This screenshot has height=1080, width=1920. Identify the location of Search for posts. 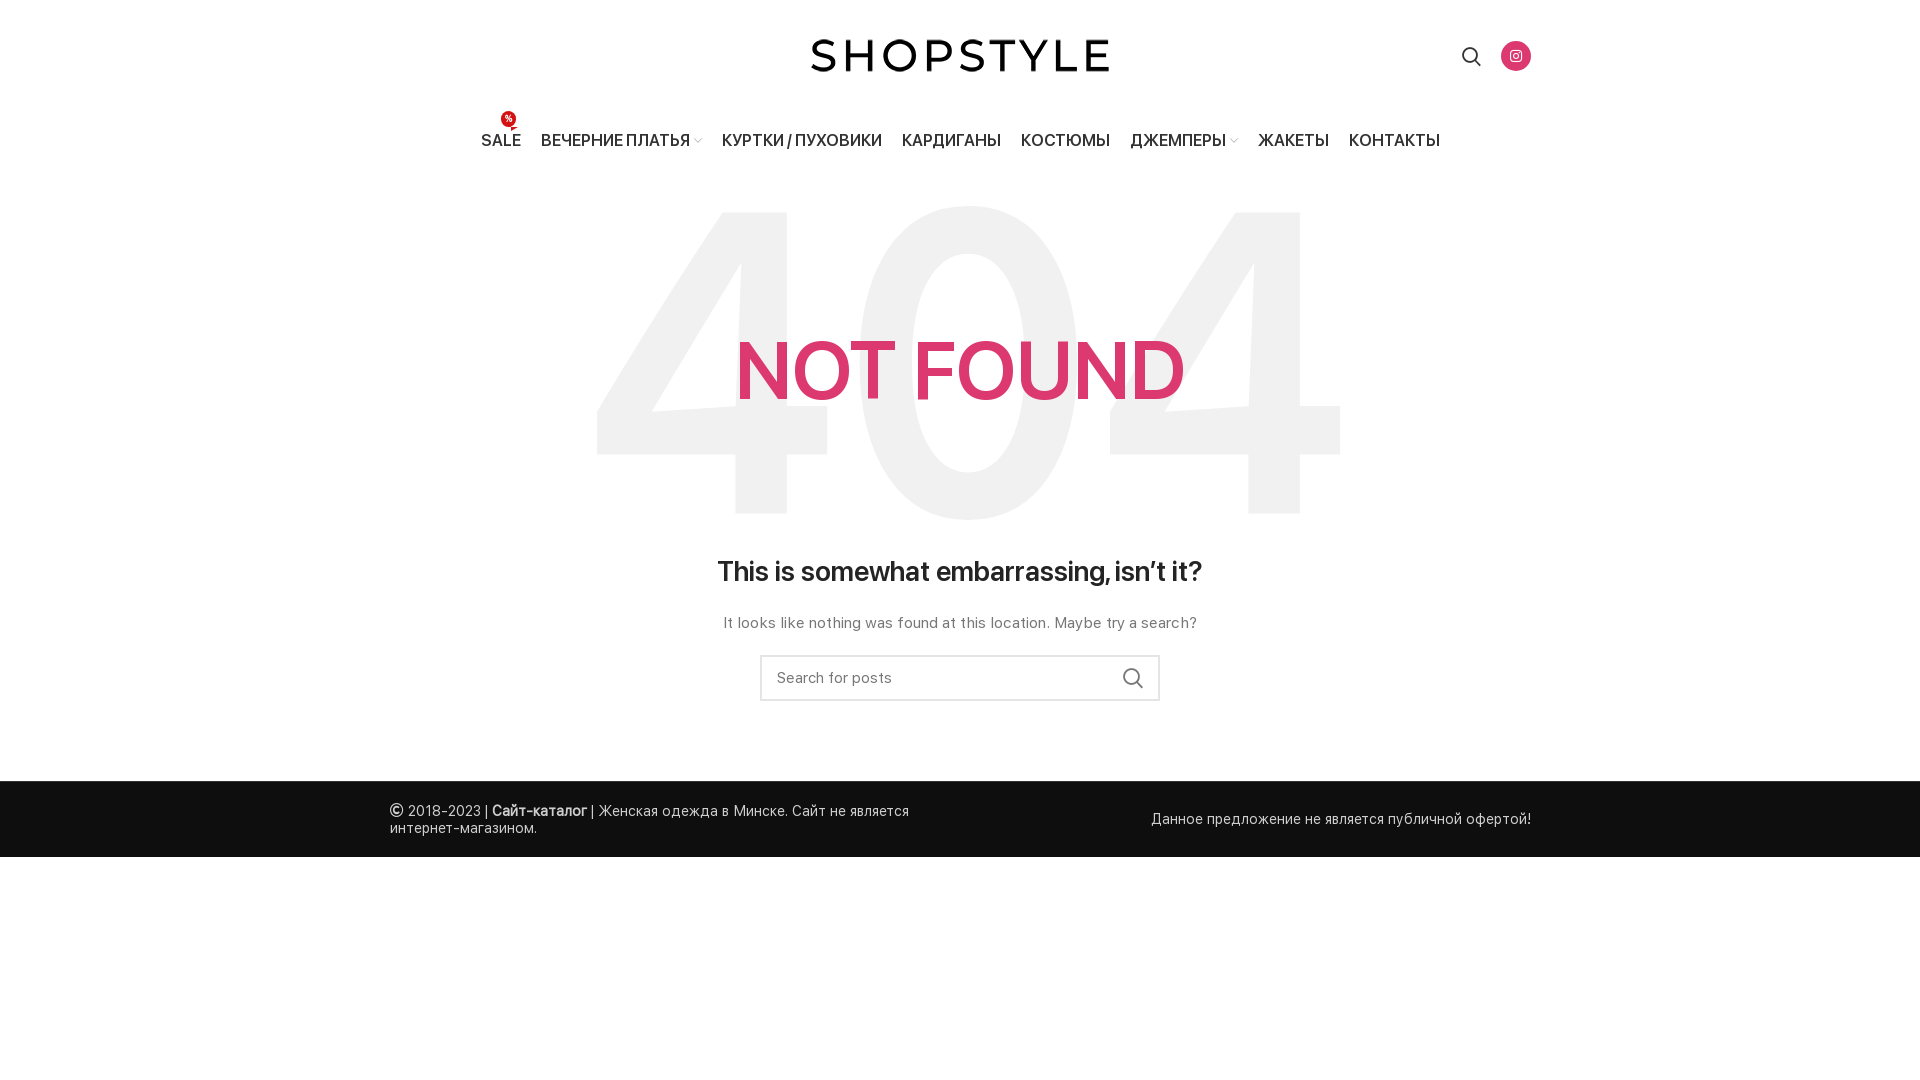
(960, 678).